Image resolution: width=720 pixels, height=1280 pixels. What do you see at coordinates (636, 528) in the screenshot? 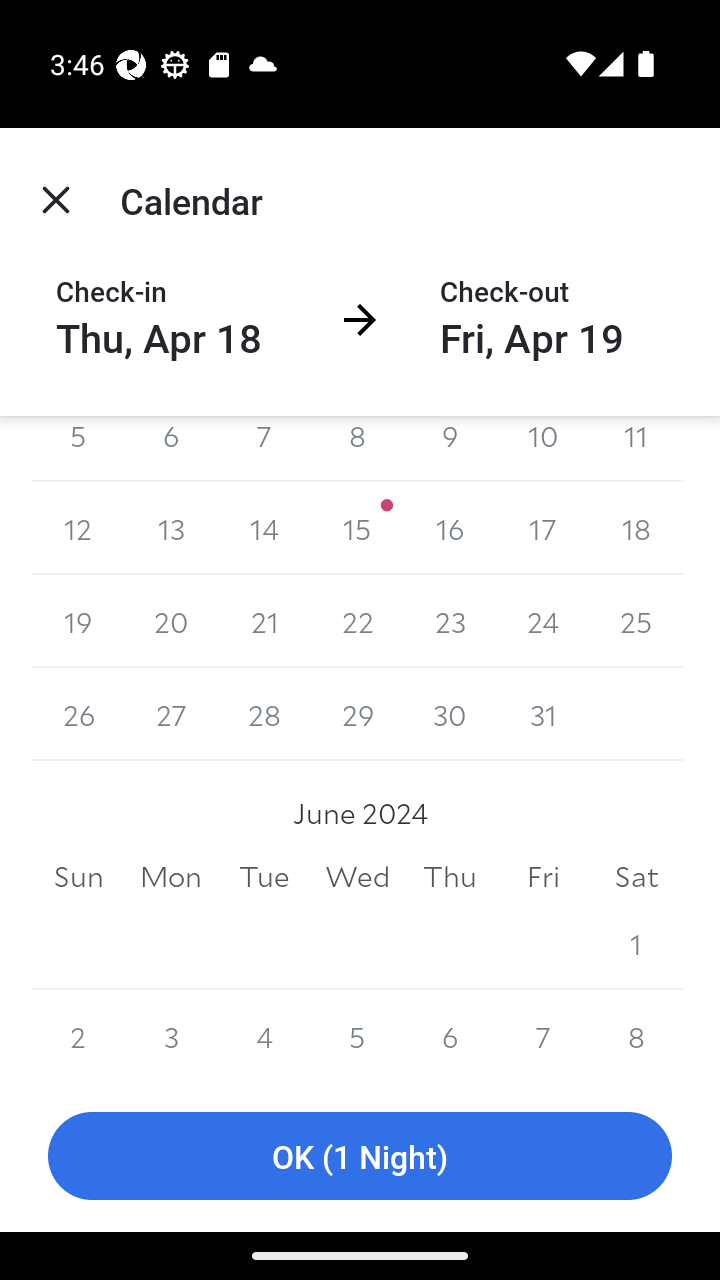
I see `18 18 May 2024` at bounding box center [636, 528].